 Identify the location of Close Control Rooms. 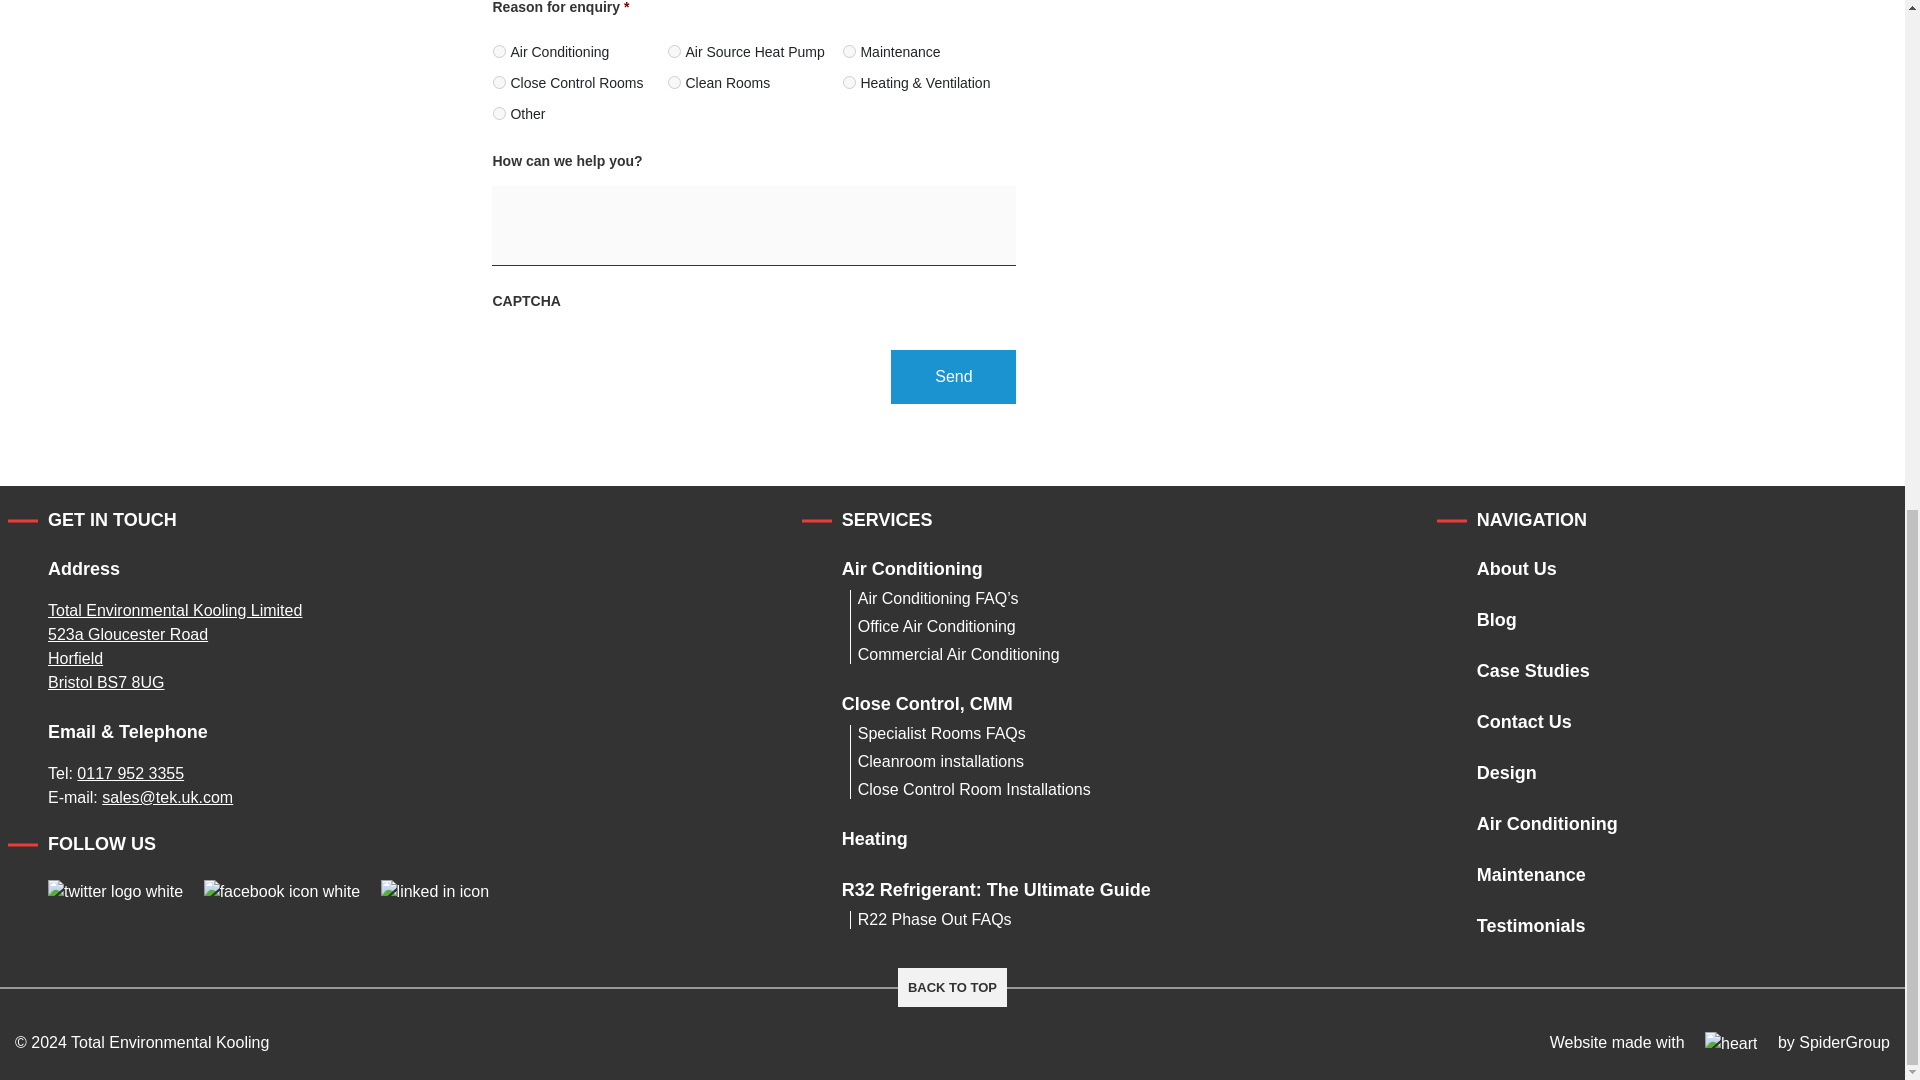
(500, 82).